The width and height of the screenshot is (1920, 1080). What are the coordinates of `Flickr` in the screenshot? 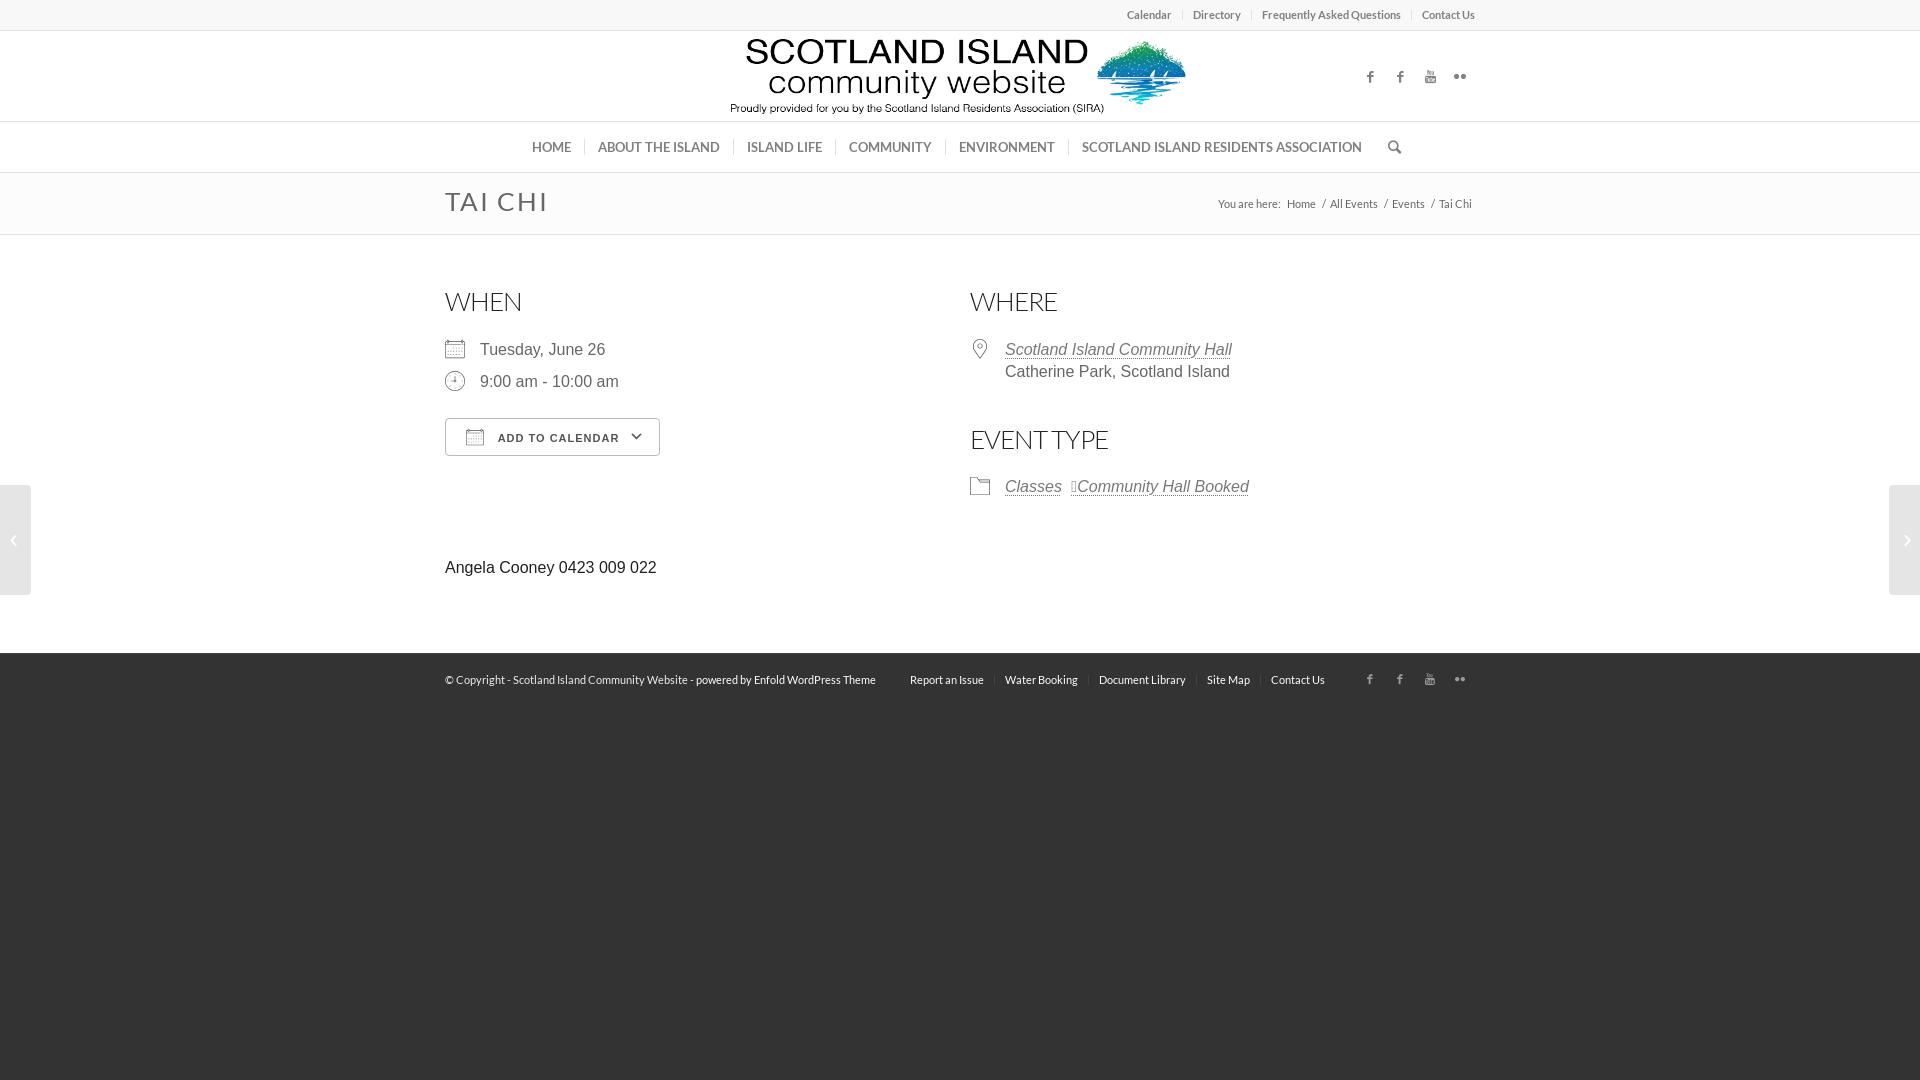 It's located at (1460, 679).